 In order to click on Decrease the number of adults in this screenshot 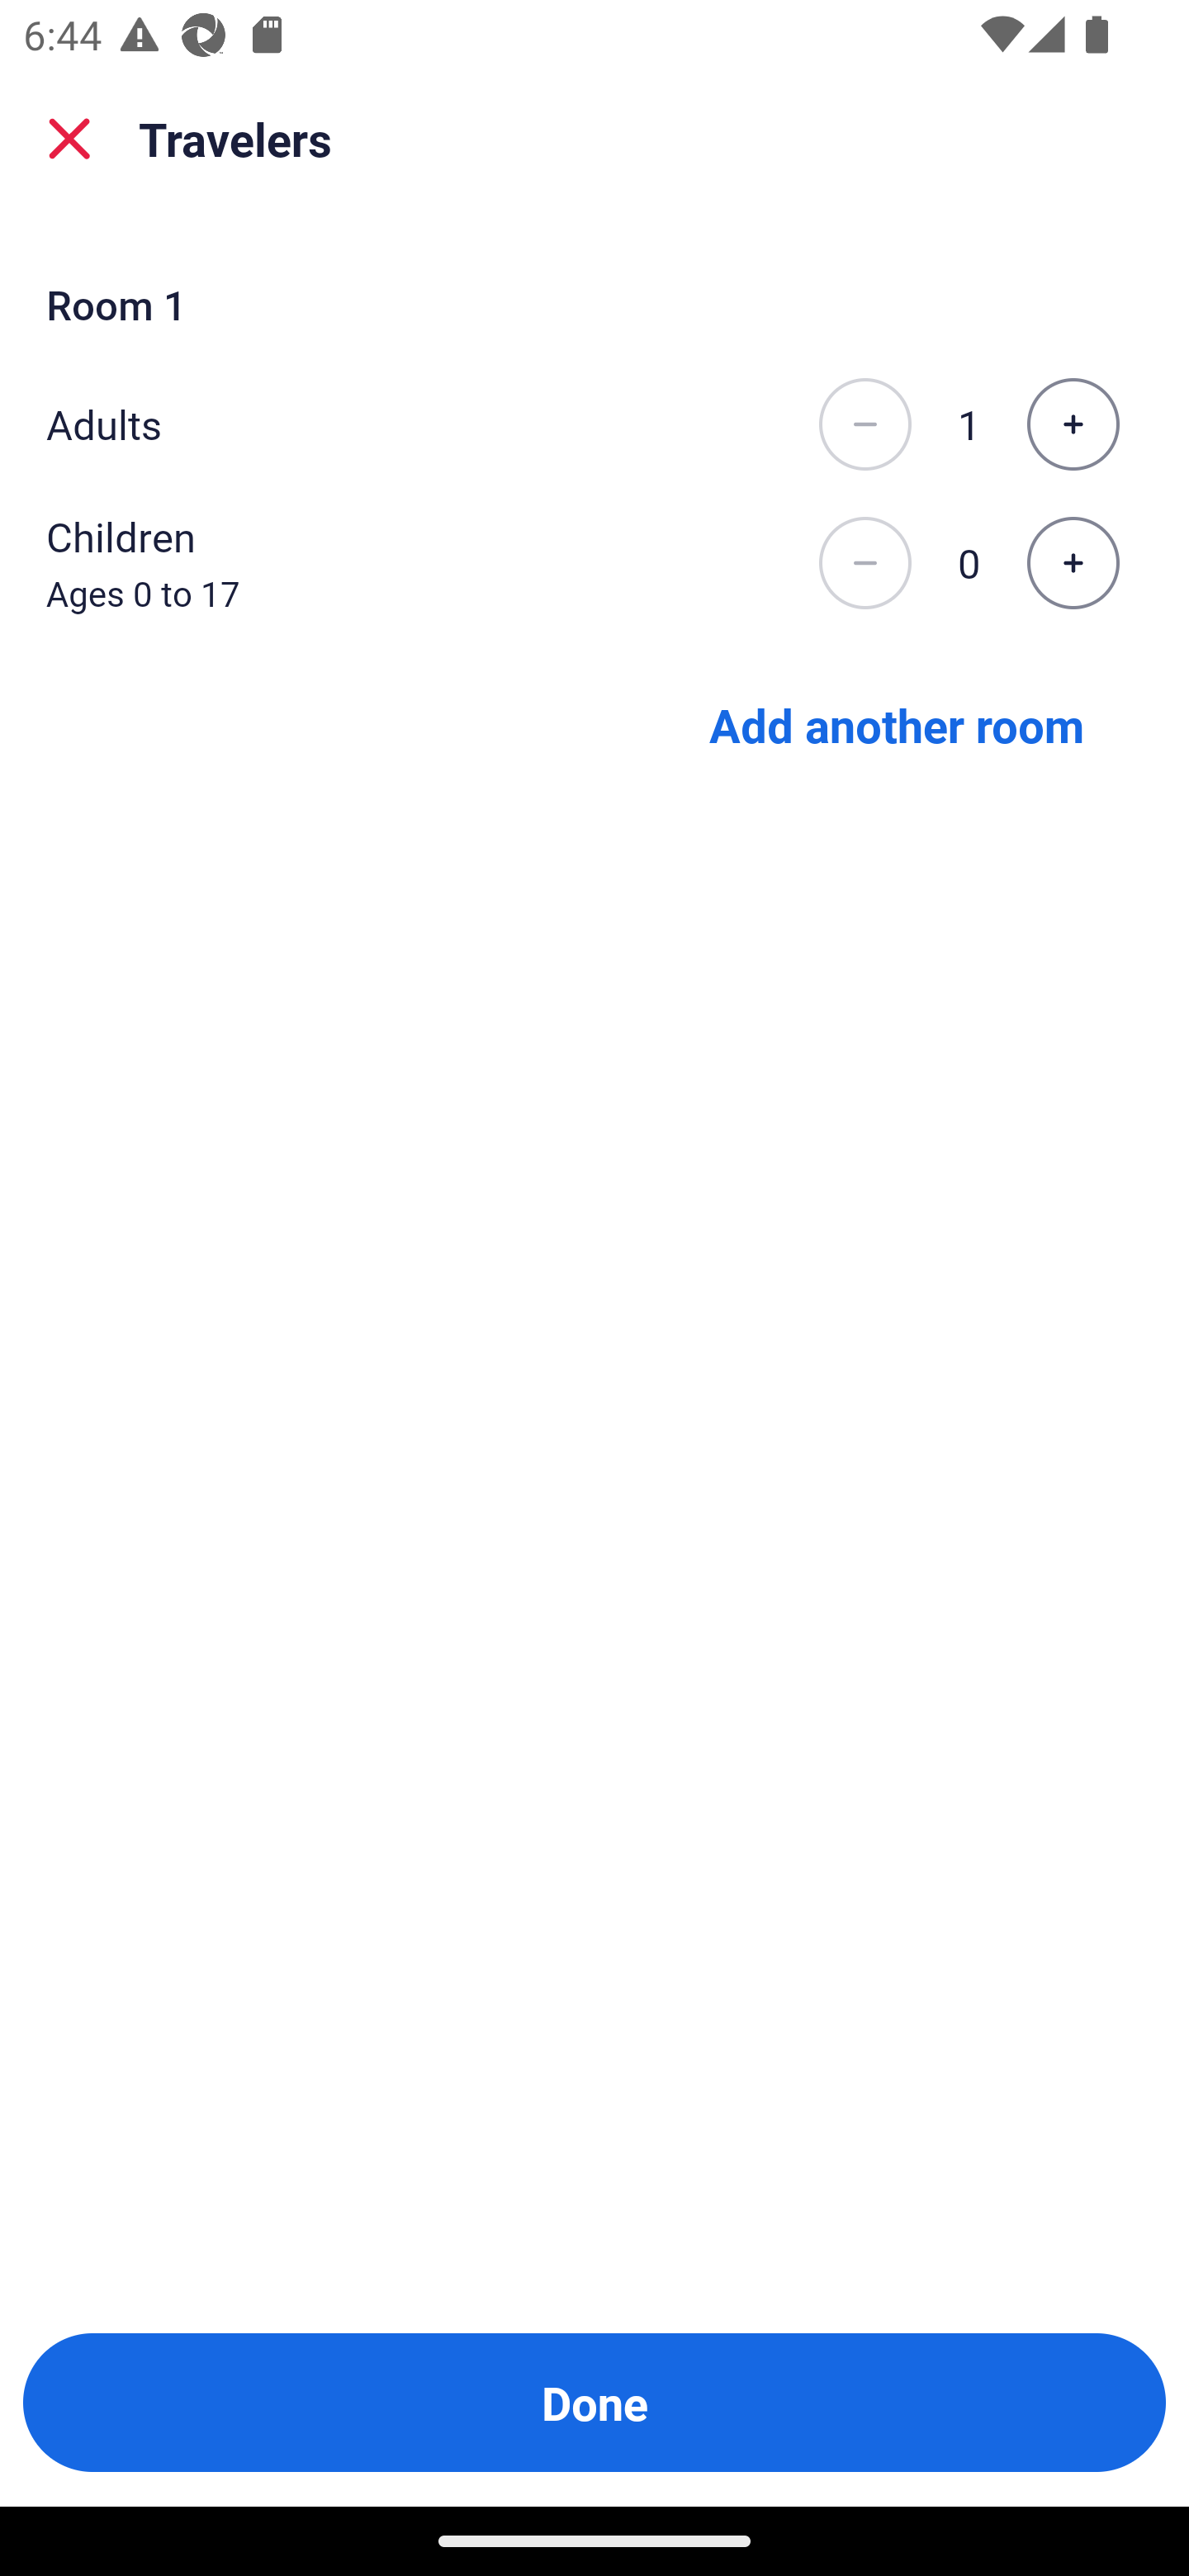, I will do `click(865, 424)`.